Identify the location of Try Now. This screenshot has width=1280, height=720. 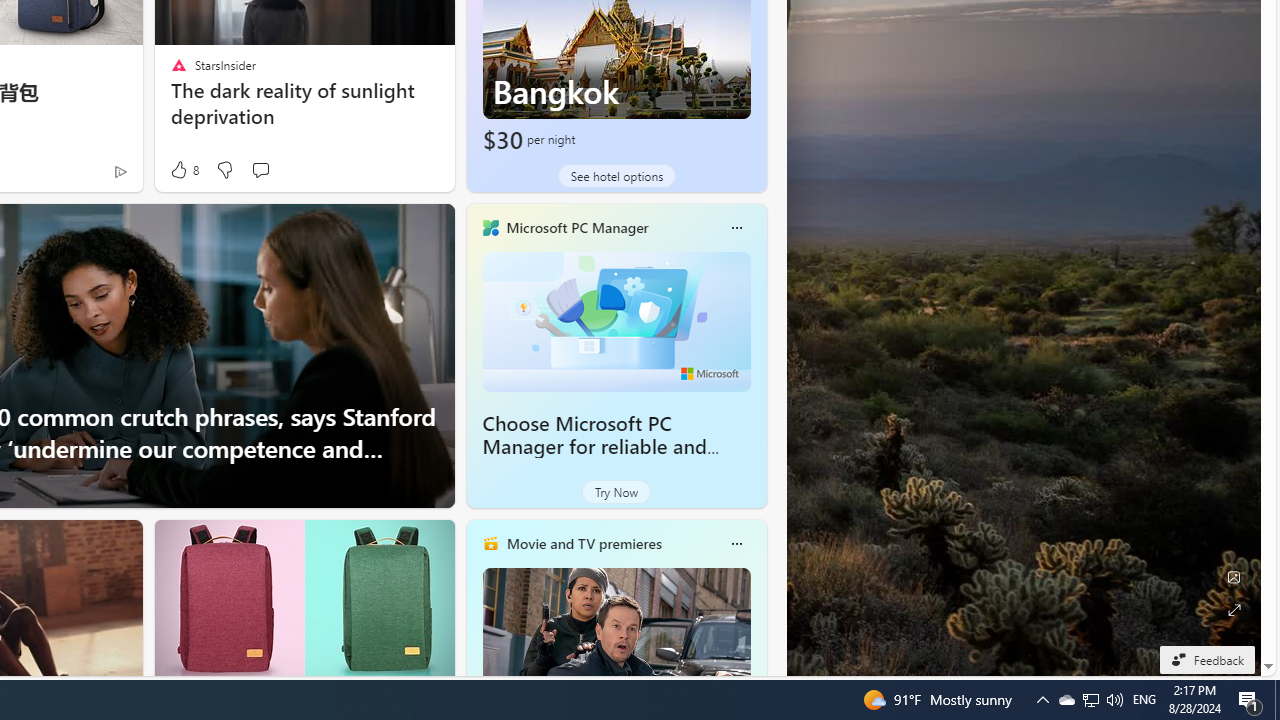
(616, 492).